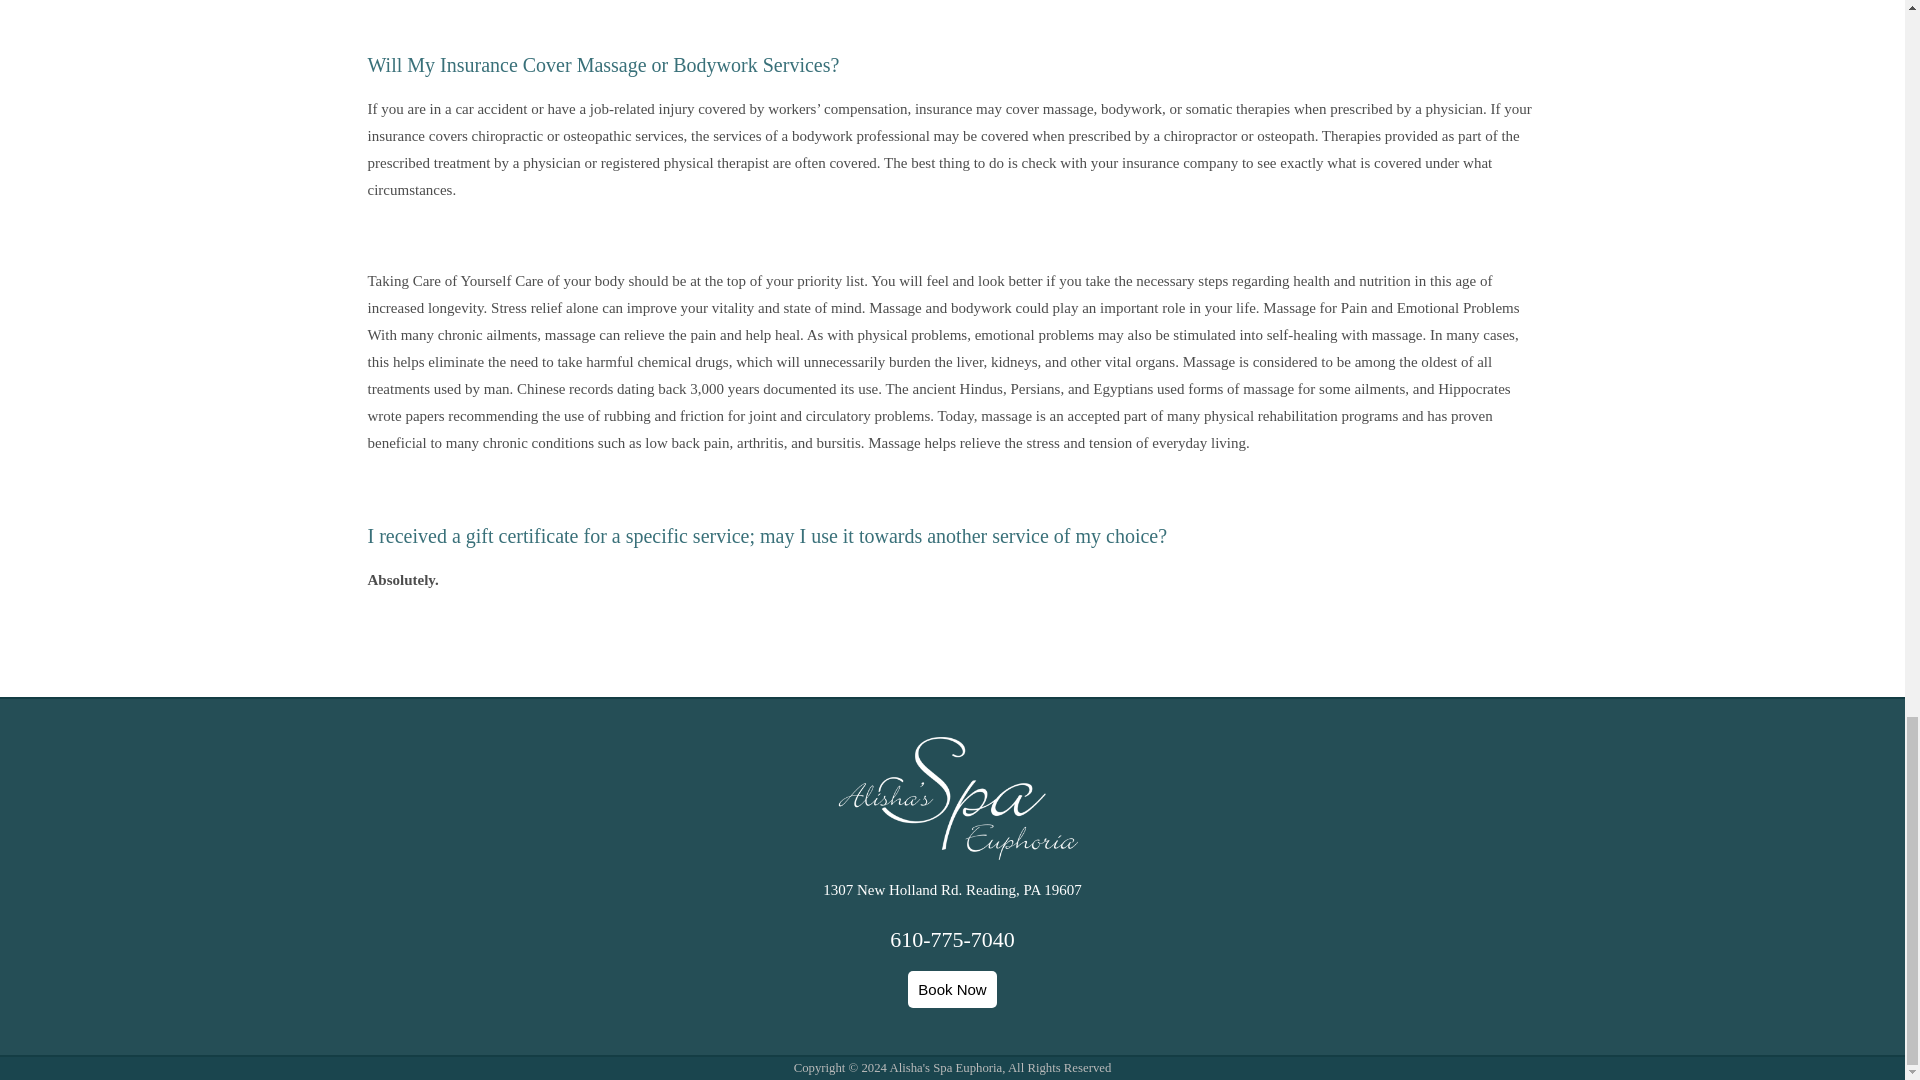 Image resolution: width=1920 pixels, height=1080 pixels. What do you see at coordinates (952, 988) in the screenshot?
I see `Book Now` at bounding box center [952, 988].